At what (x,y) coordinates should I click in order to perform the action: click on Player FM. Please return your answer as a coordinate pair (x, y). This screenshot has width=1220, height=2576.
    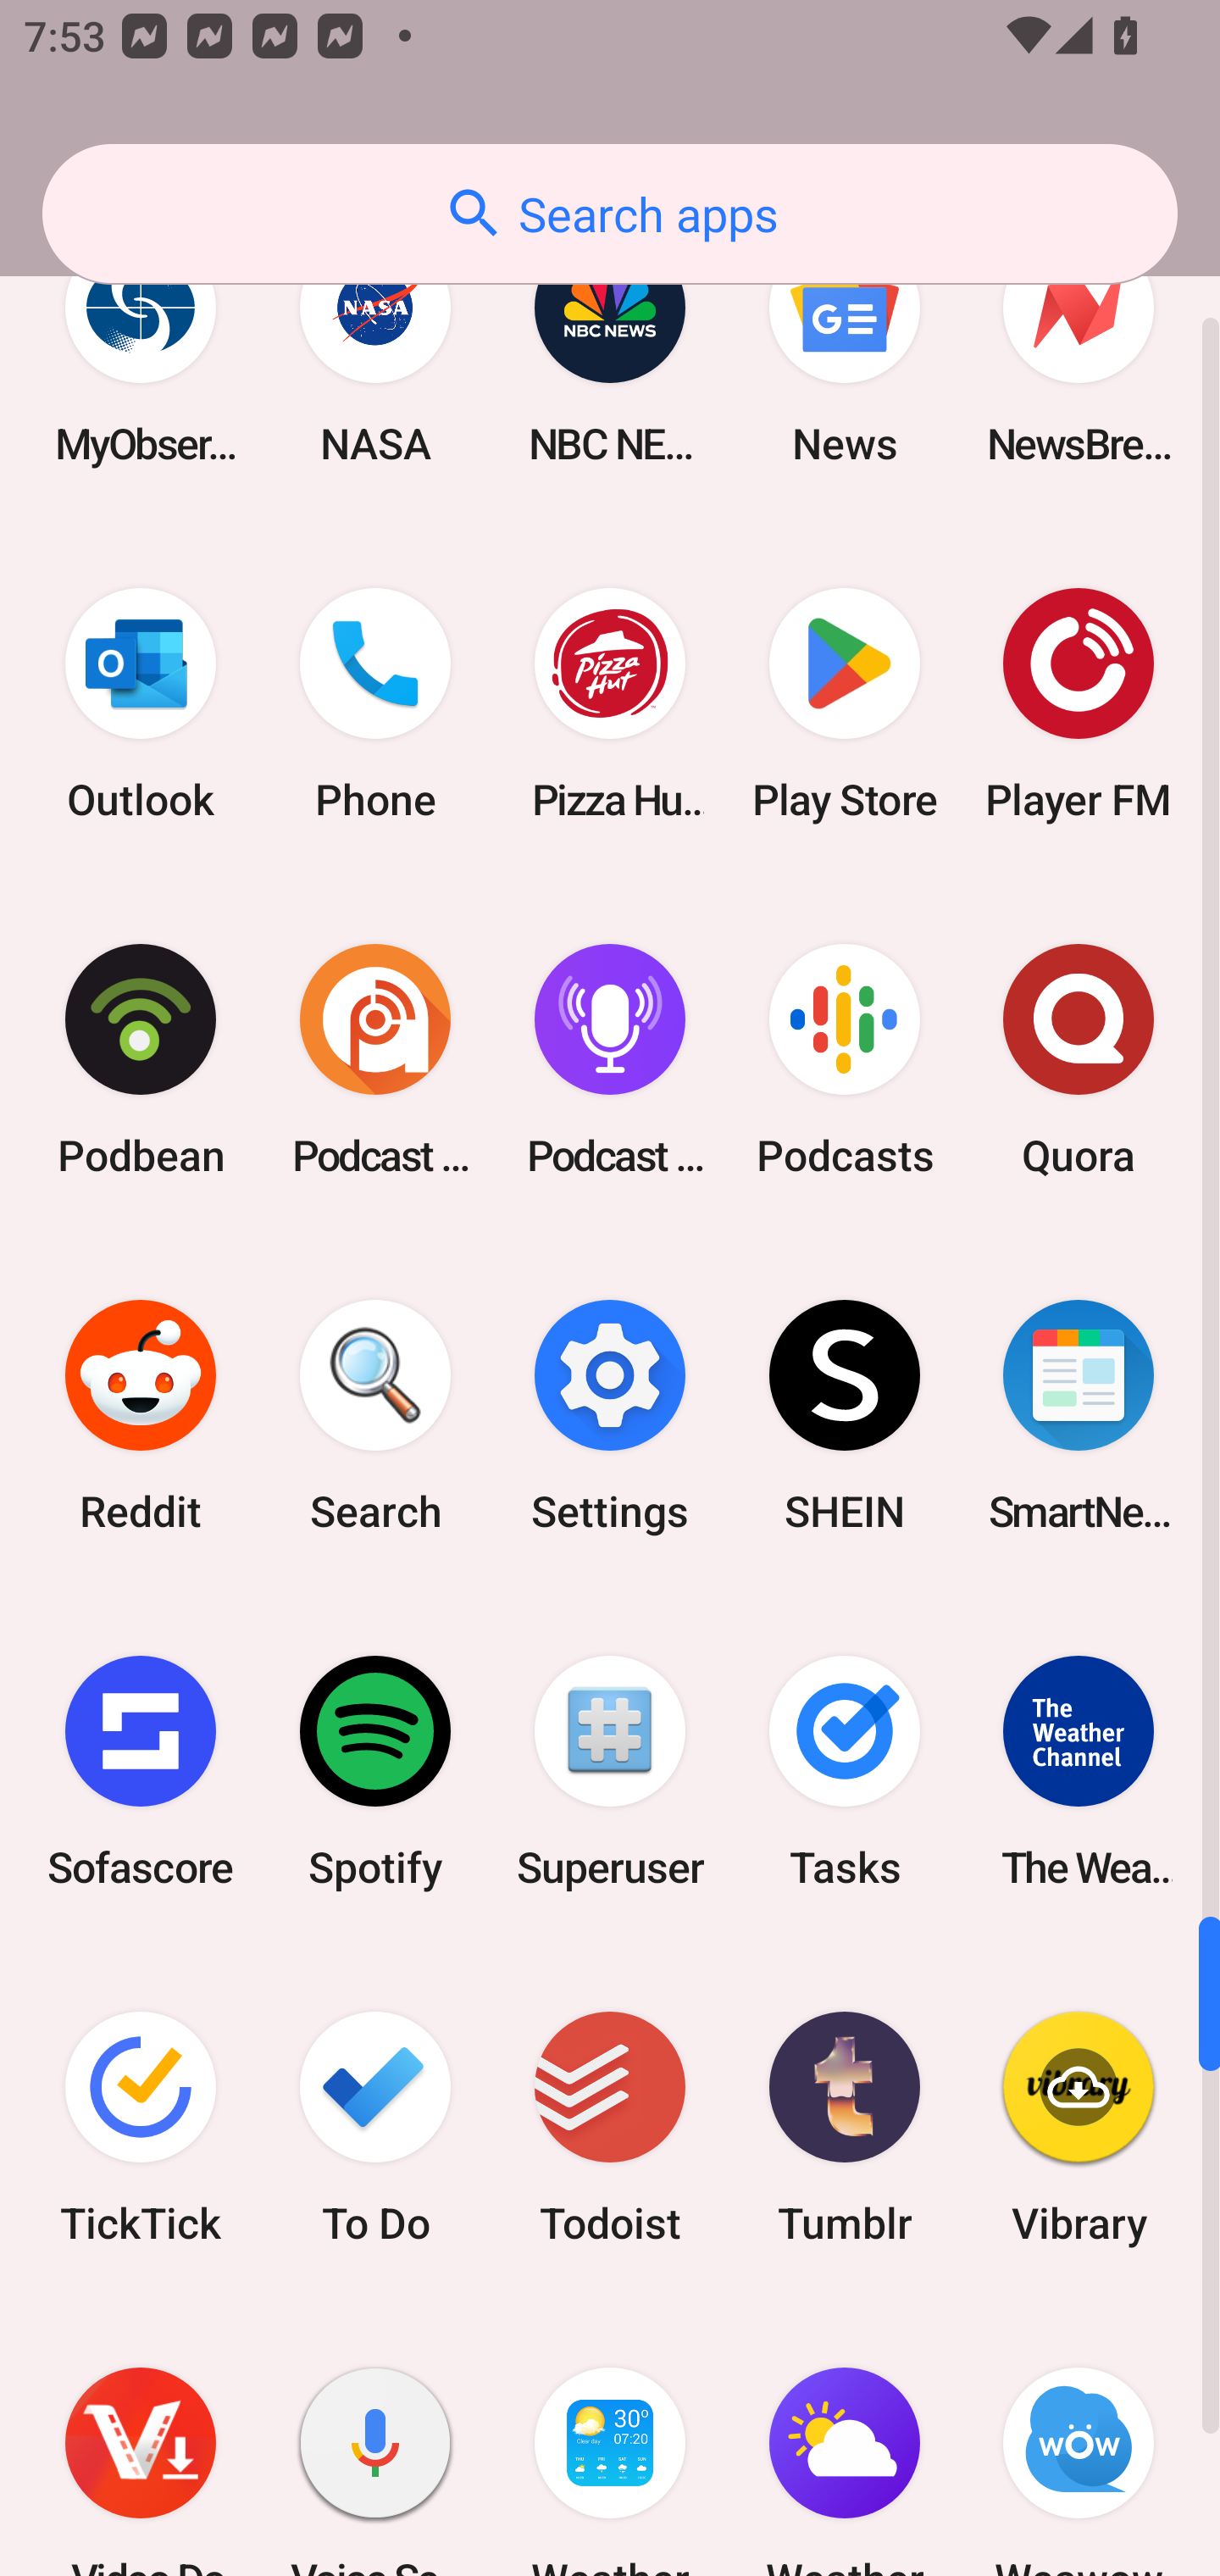
    Looking at the image, I should click on (1079, 703).